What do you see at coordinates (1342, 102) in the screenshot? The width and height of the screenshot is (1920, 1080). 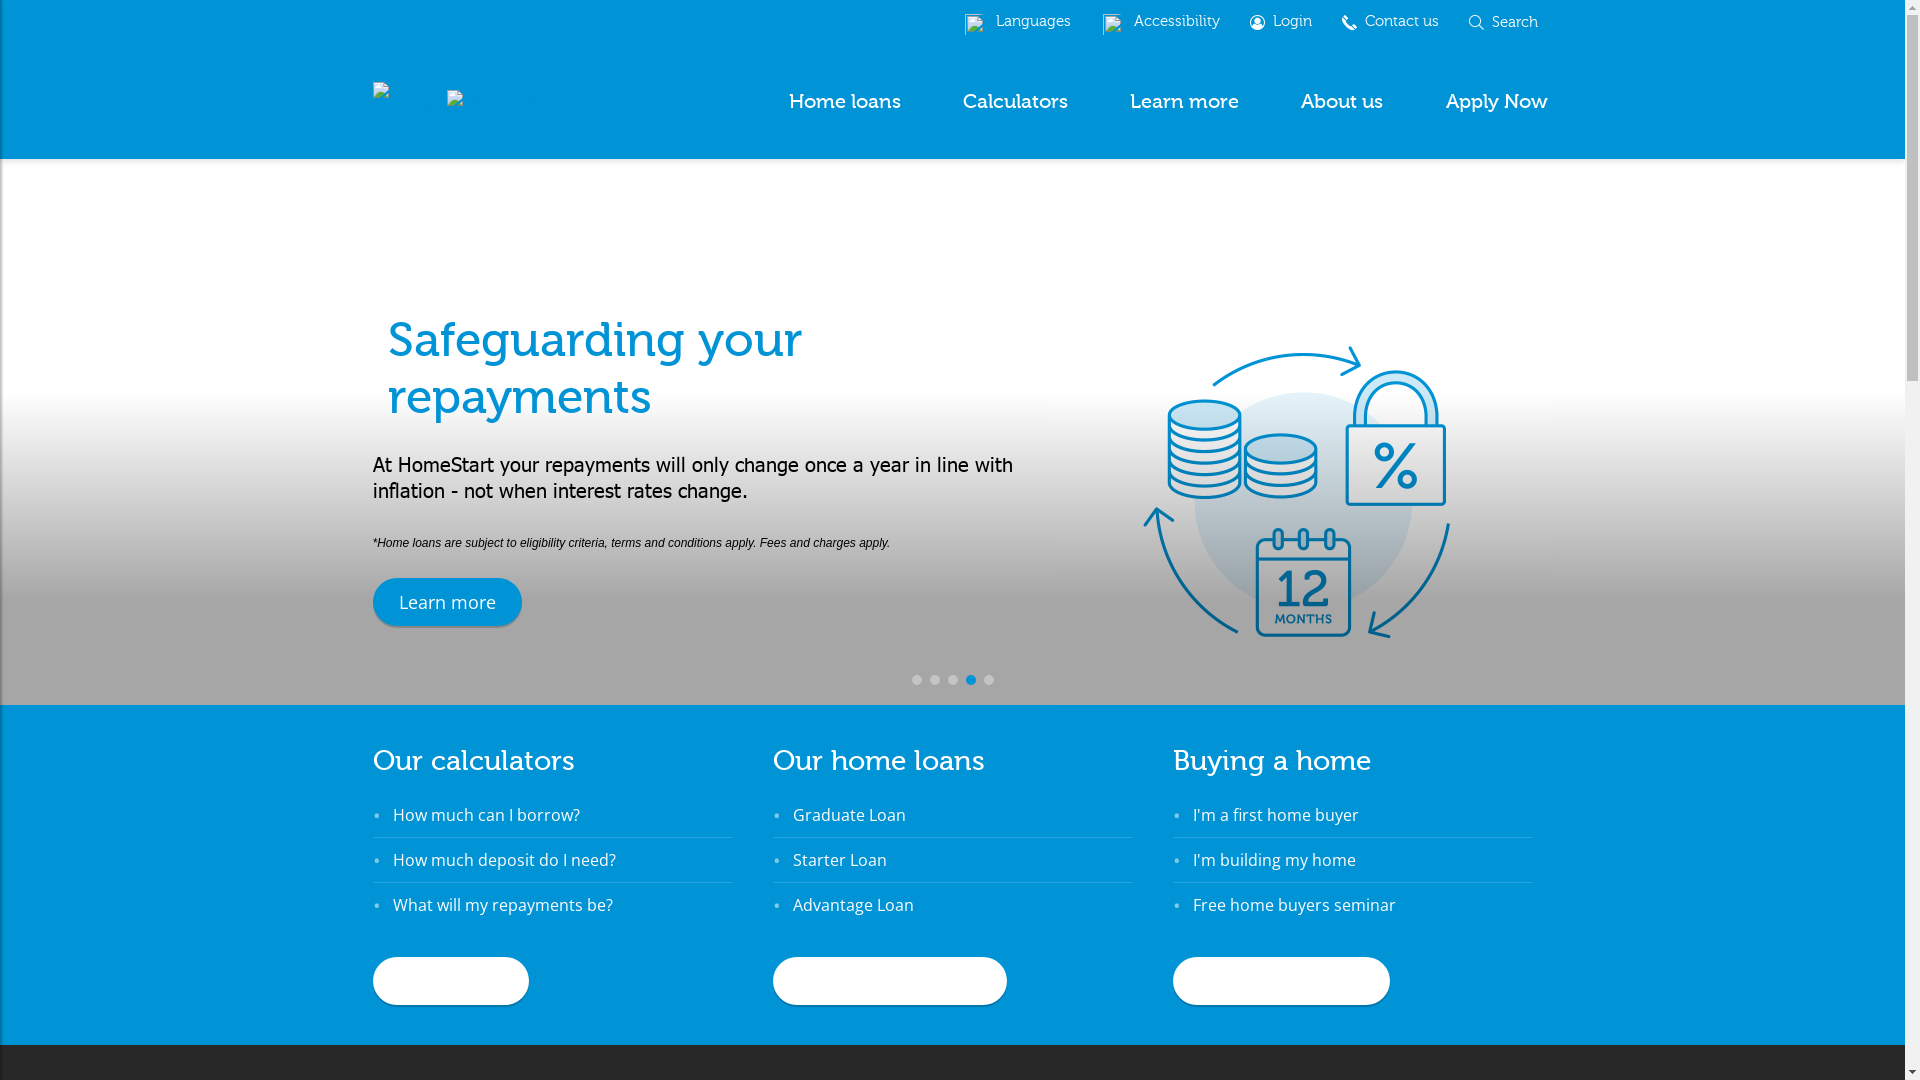 I see `About us` at bounding box center [1342, 102].